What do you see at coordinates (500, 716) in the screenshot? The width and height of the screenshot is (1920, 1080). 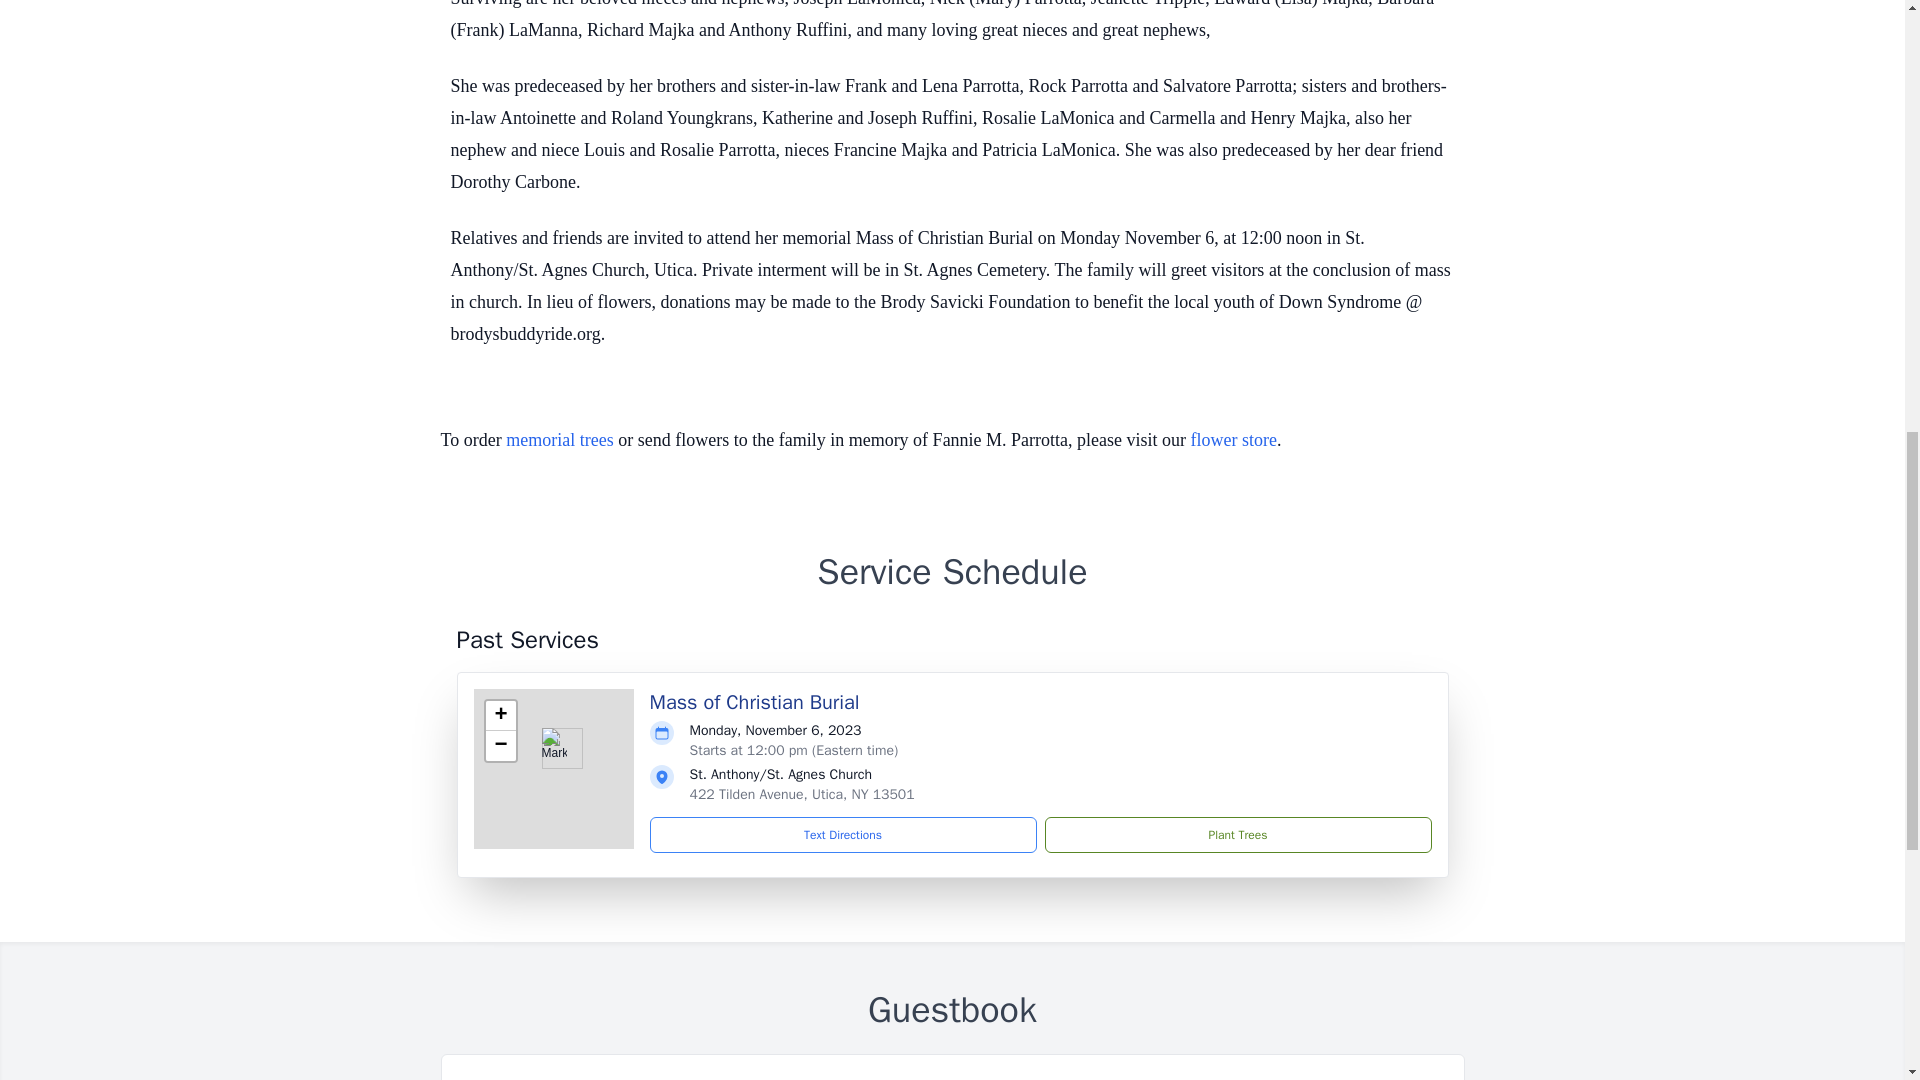 I see `Zoom in` at bounding box center [500, 716].